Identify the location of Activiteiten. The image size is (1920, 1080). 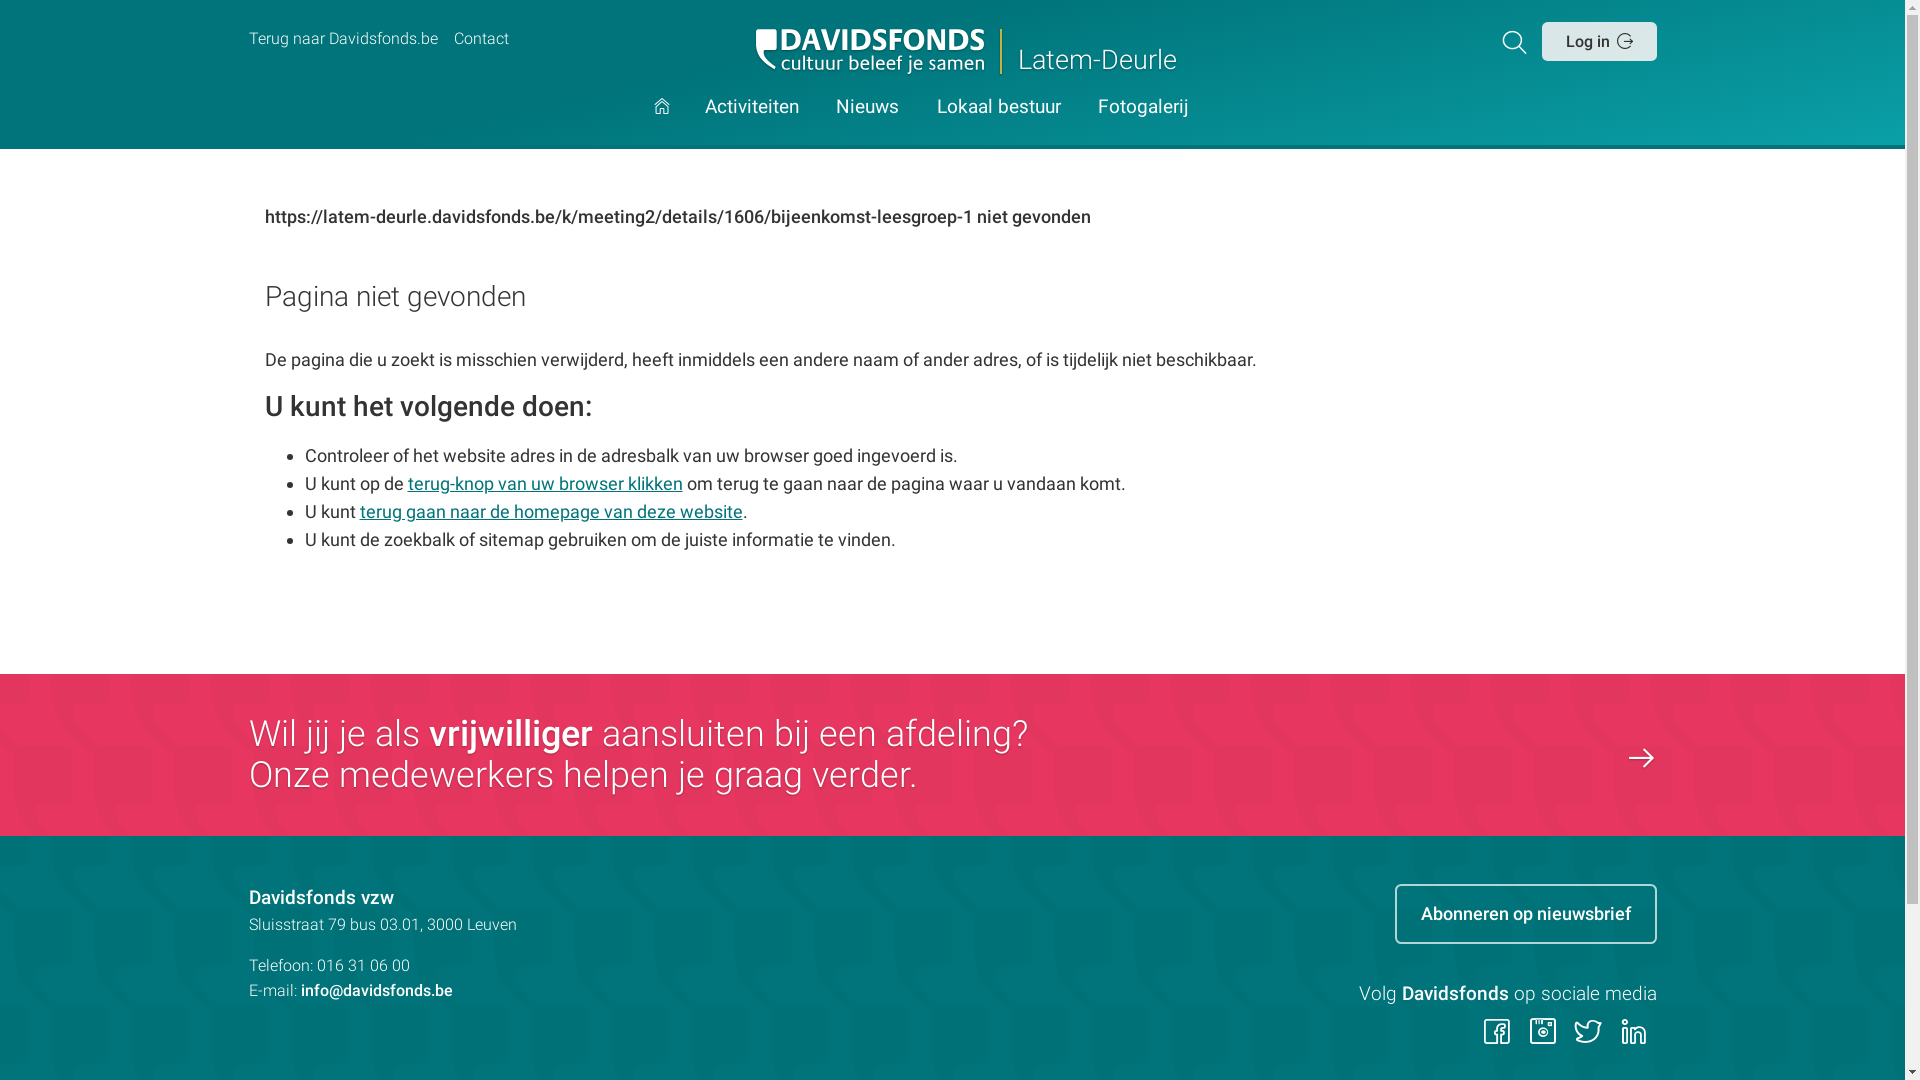
(752, 124).